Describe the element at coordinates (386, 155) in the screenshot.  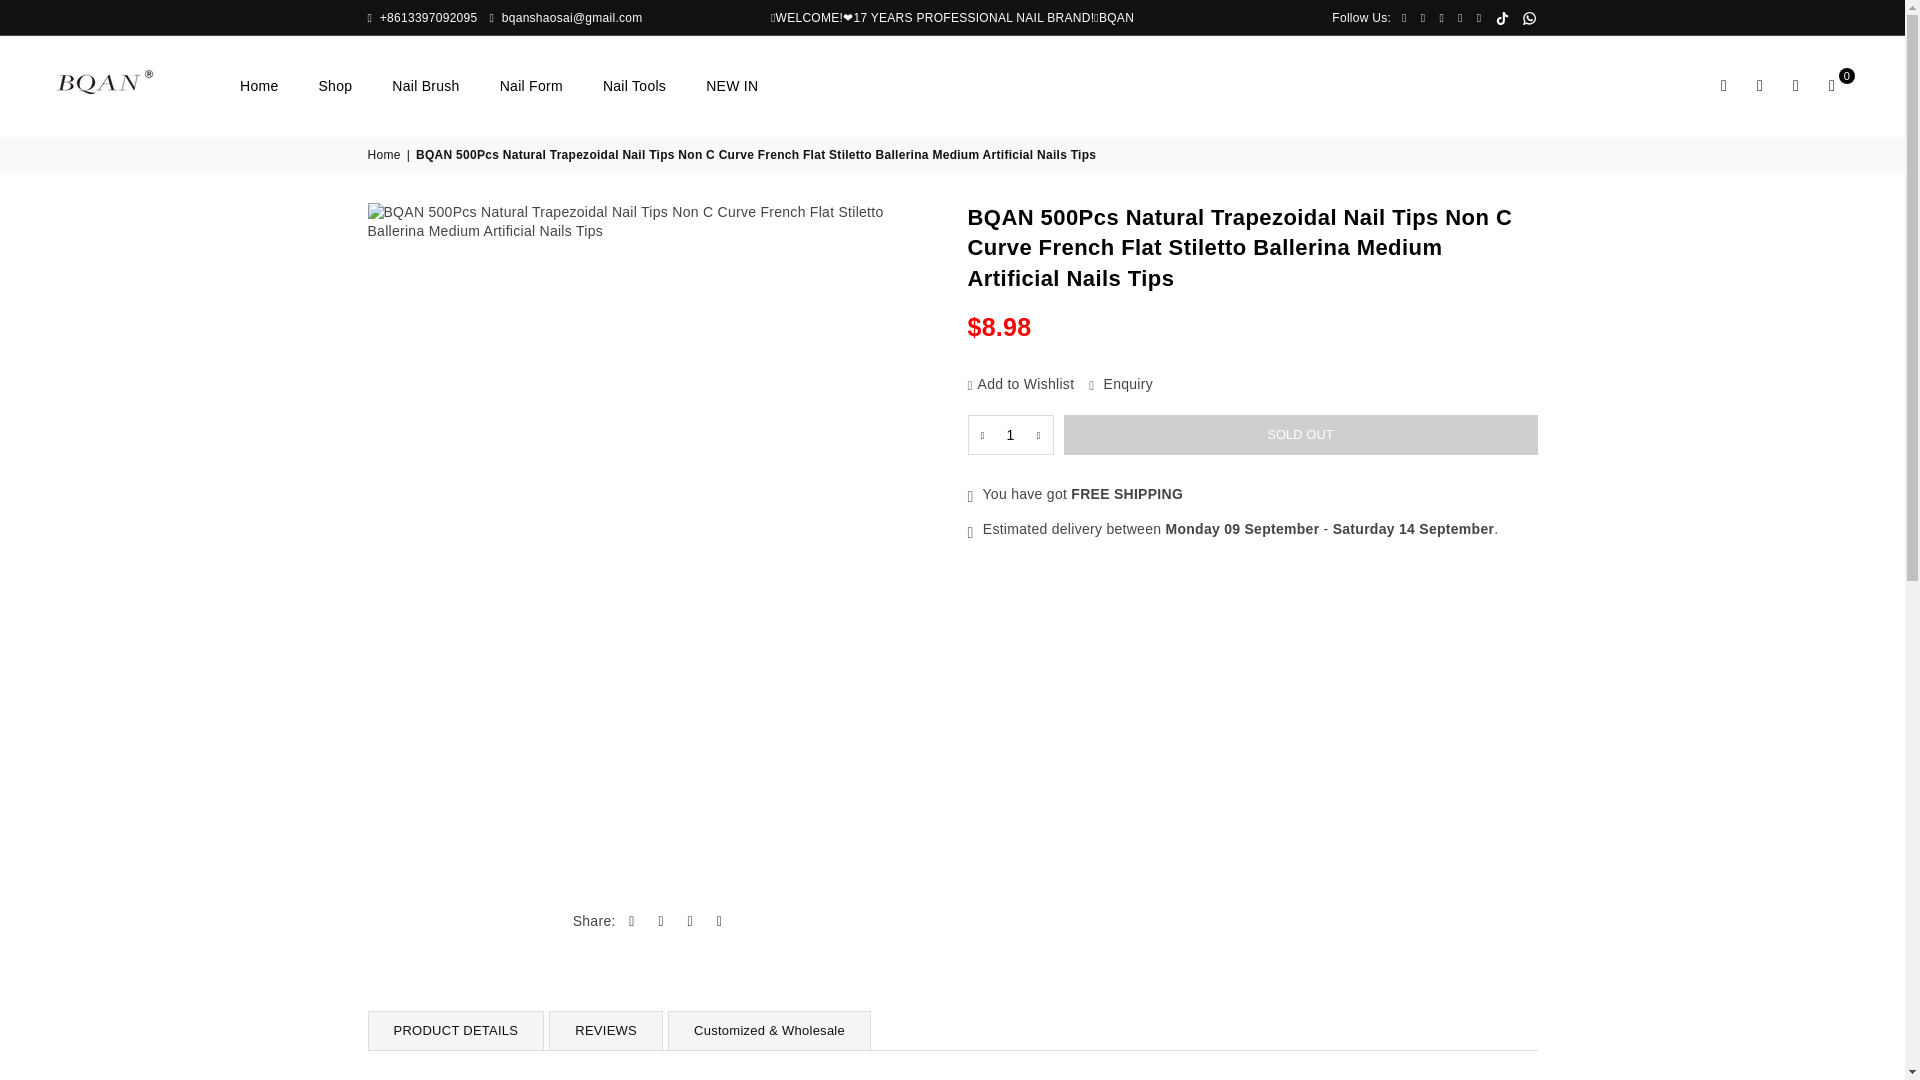
I see `Back to the home page` at that location.